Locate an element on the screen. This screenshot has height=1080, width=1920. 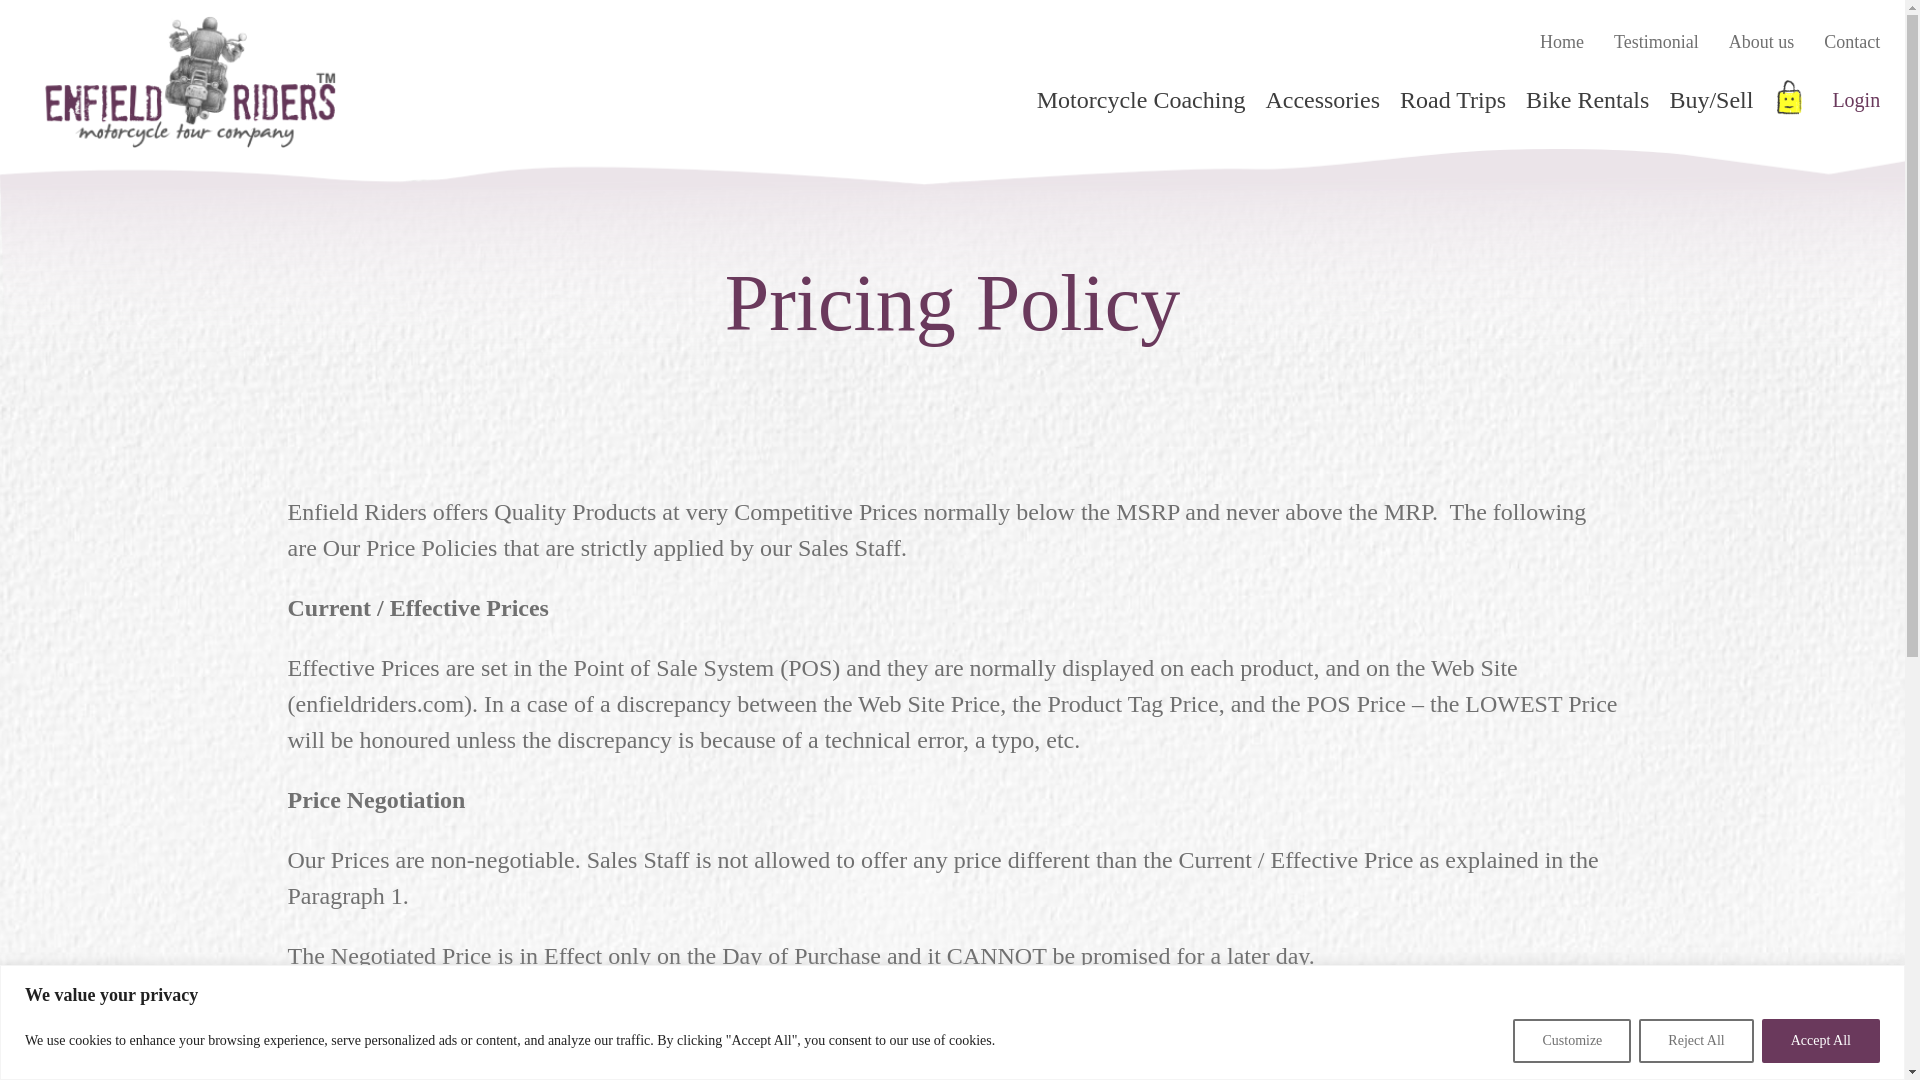
Bike Rentals is located at coordinates (1577, 100).